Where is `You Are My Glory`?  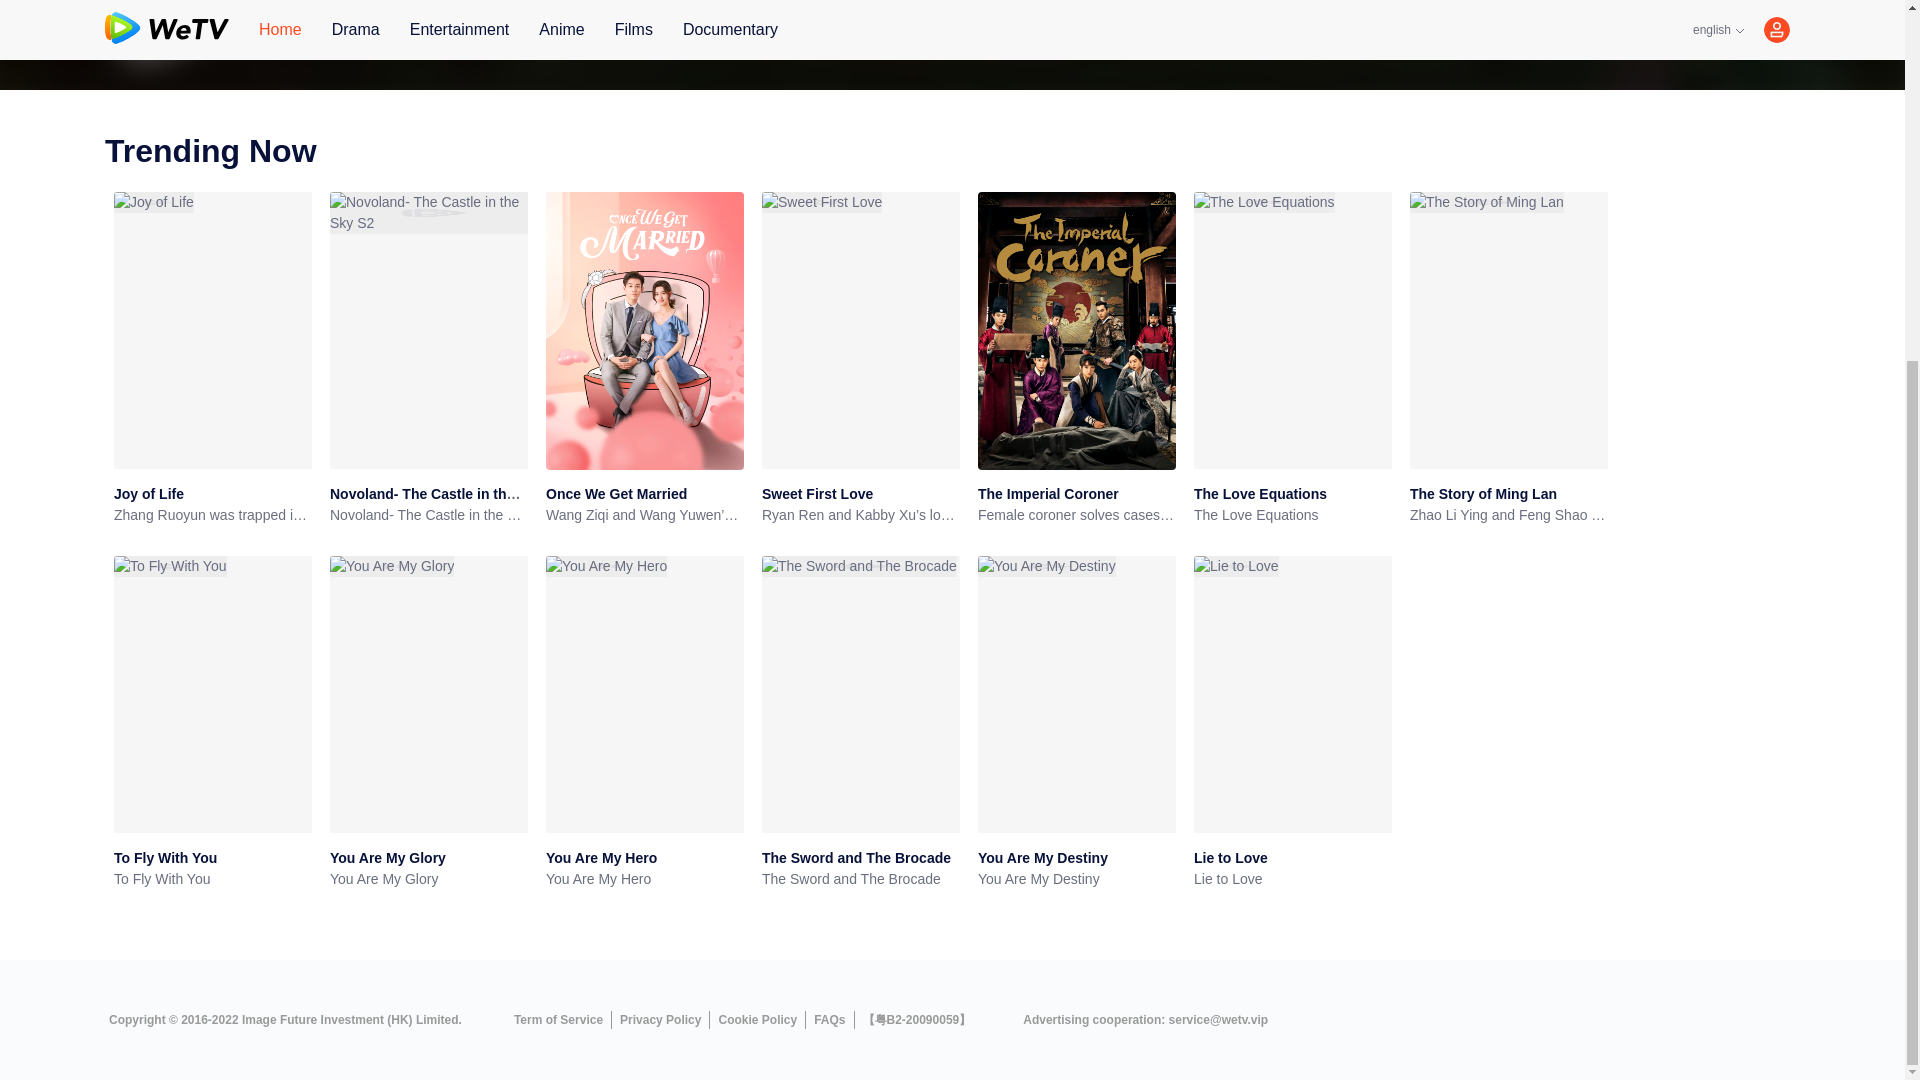 You Are My Glory is located at coordinates (388, 858).